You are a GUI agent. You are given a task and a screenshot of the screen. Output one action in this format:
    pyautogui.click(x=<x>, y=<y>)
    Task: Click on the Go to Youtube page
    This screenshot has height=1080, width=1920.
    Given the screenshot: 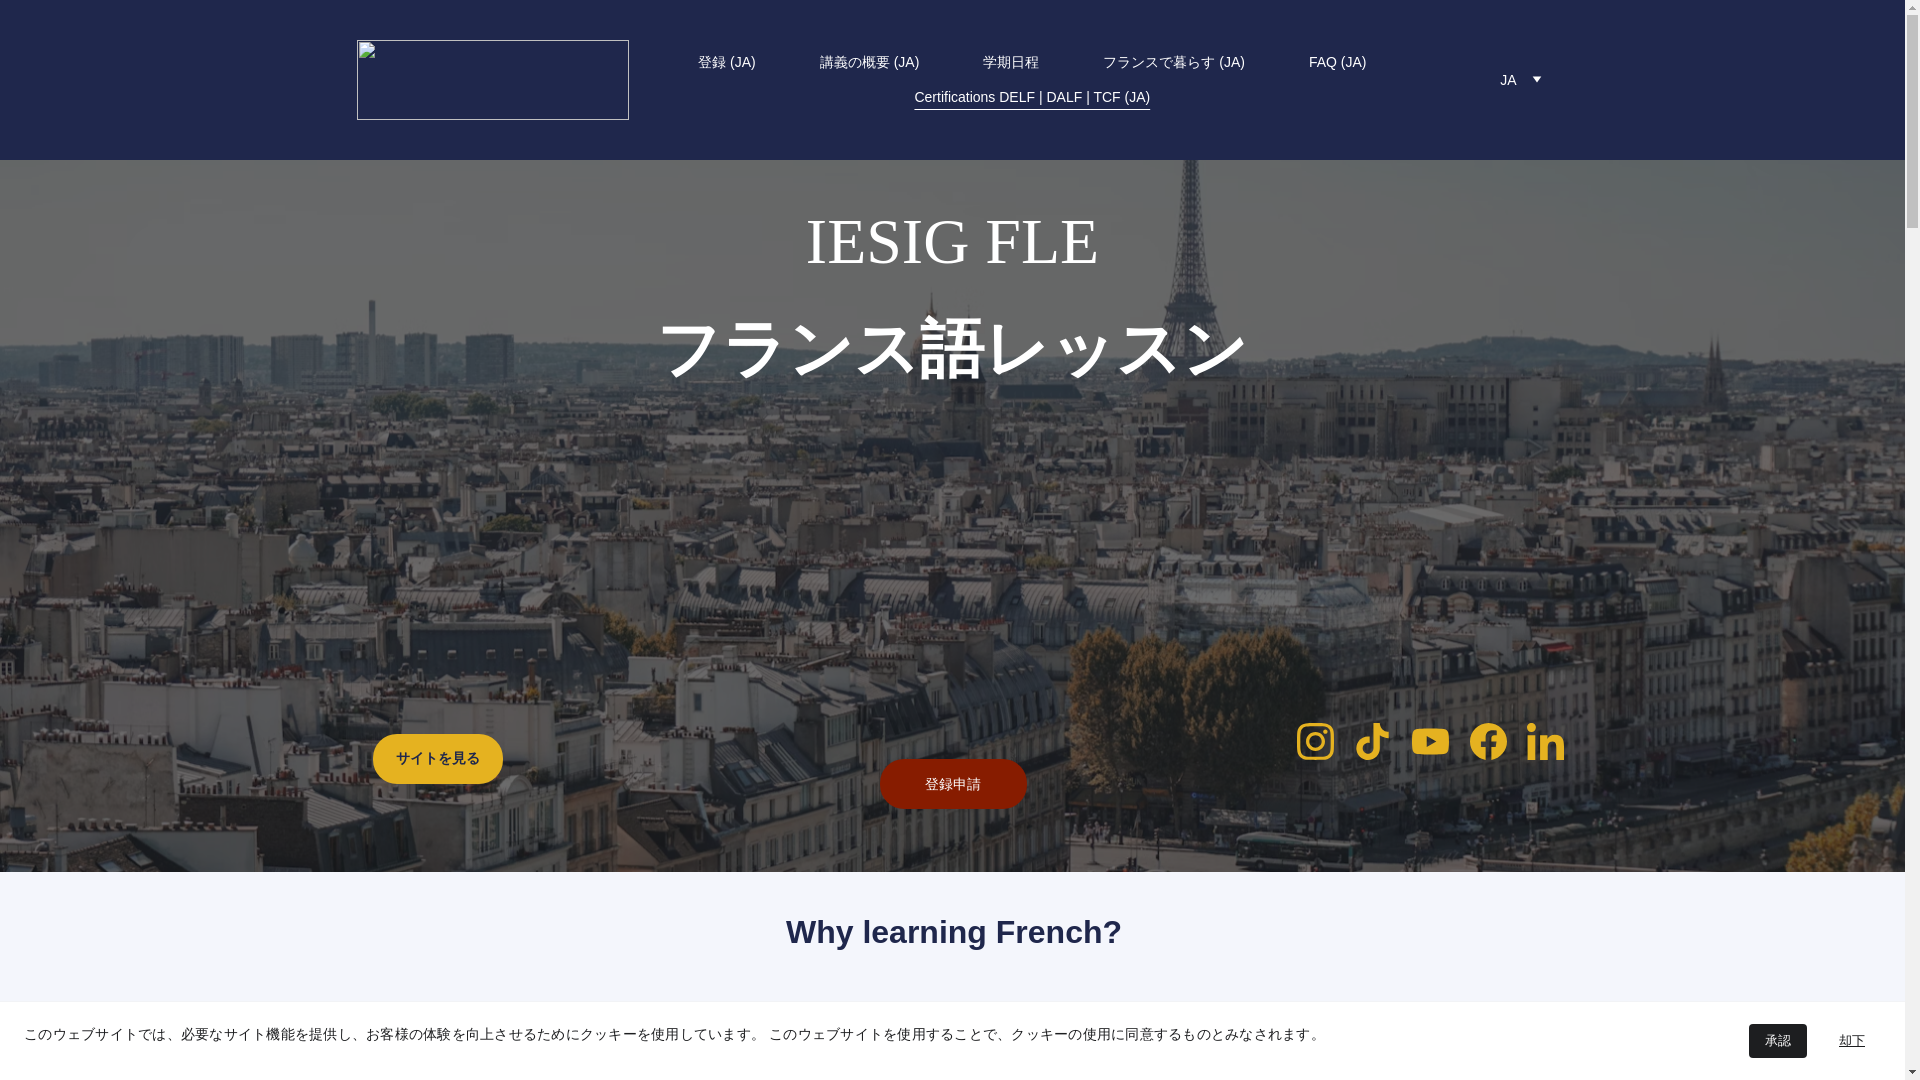 What is the action you would take?
    pyautogui.click(x=1440, y=741)
    